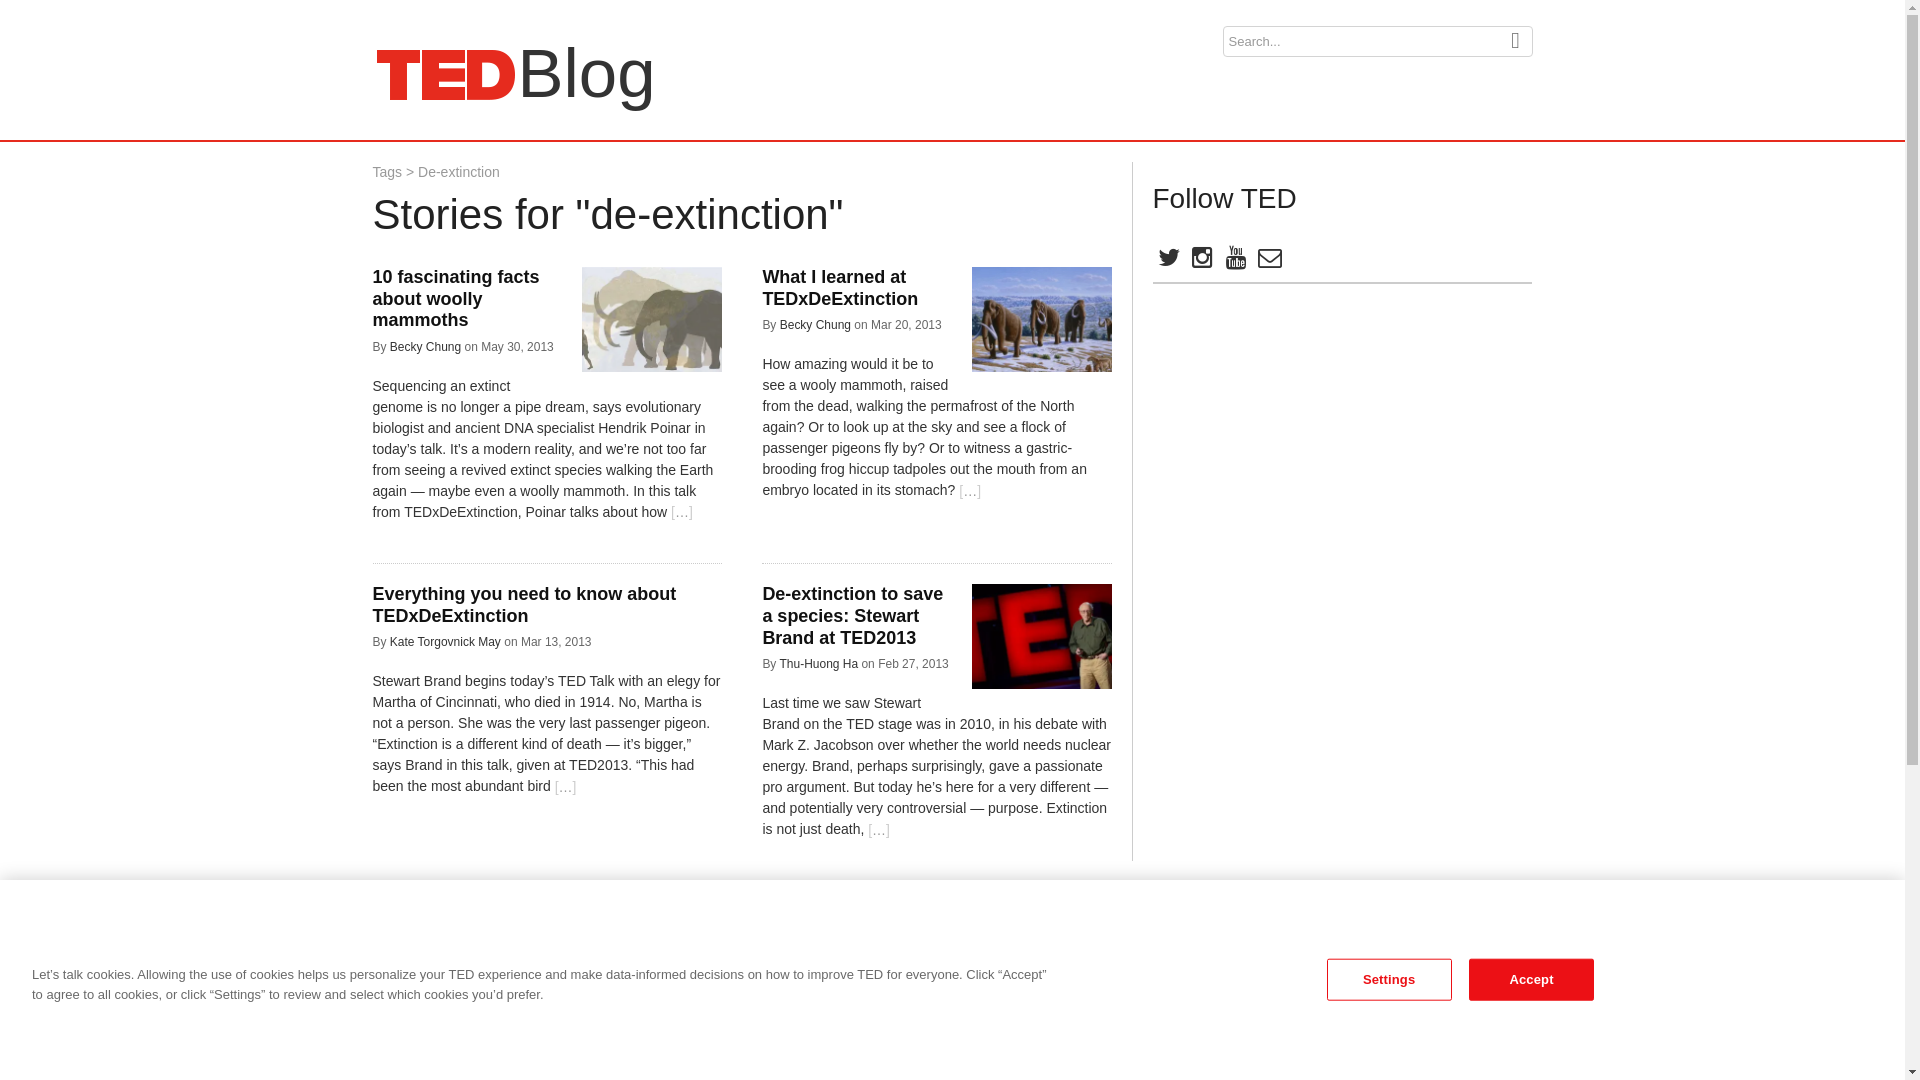 The image size is (1920, 1080). I want to click on Posts by Kate Torgovnick May, so click(852, 615).